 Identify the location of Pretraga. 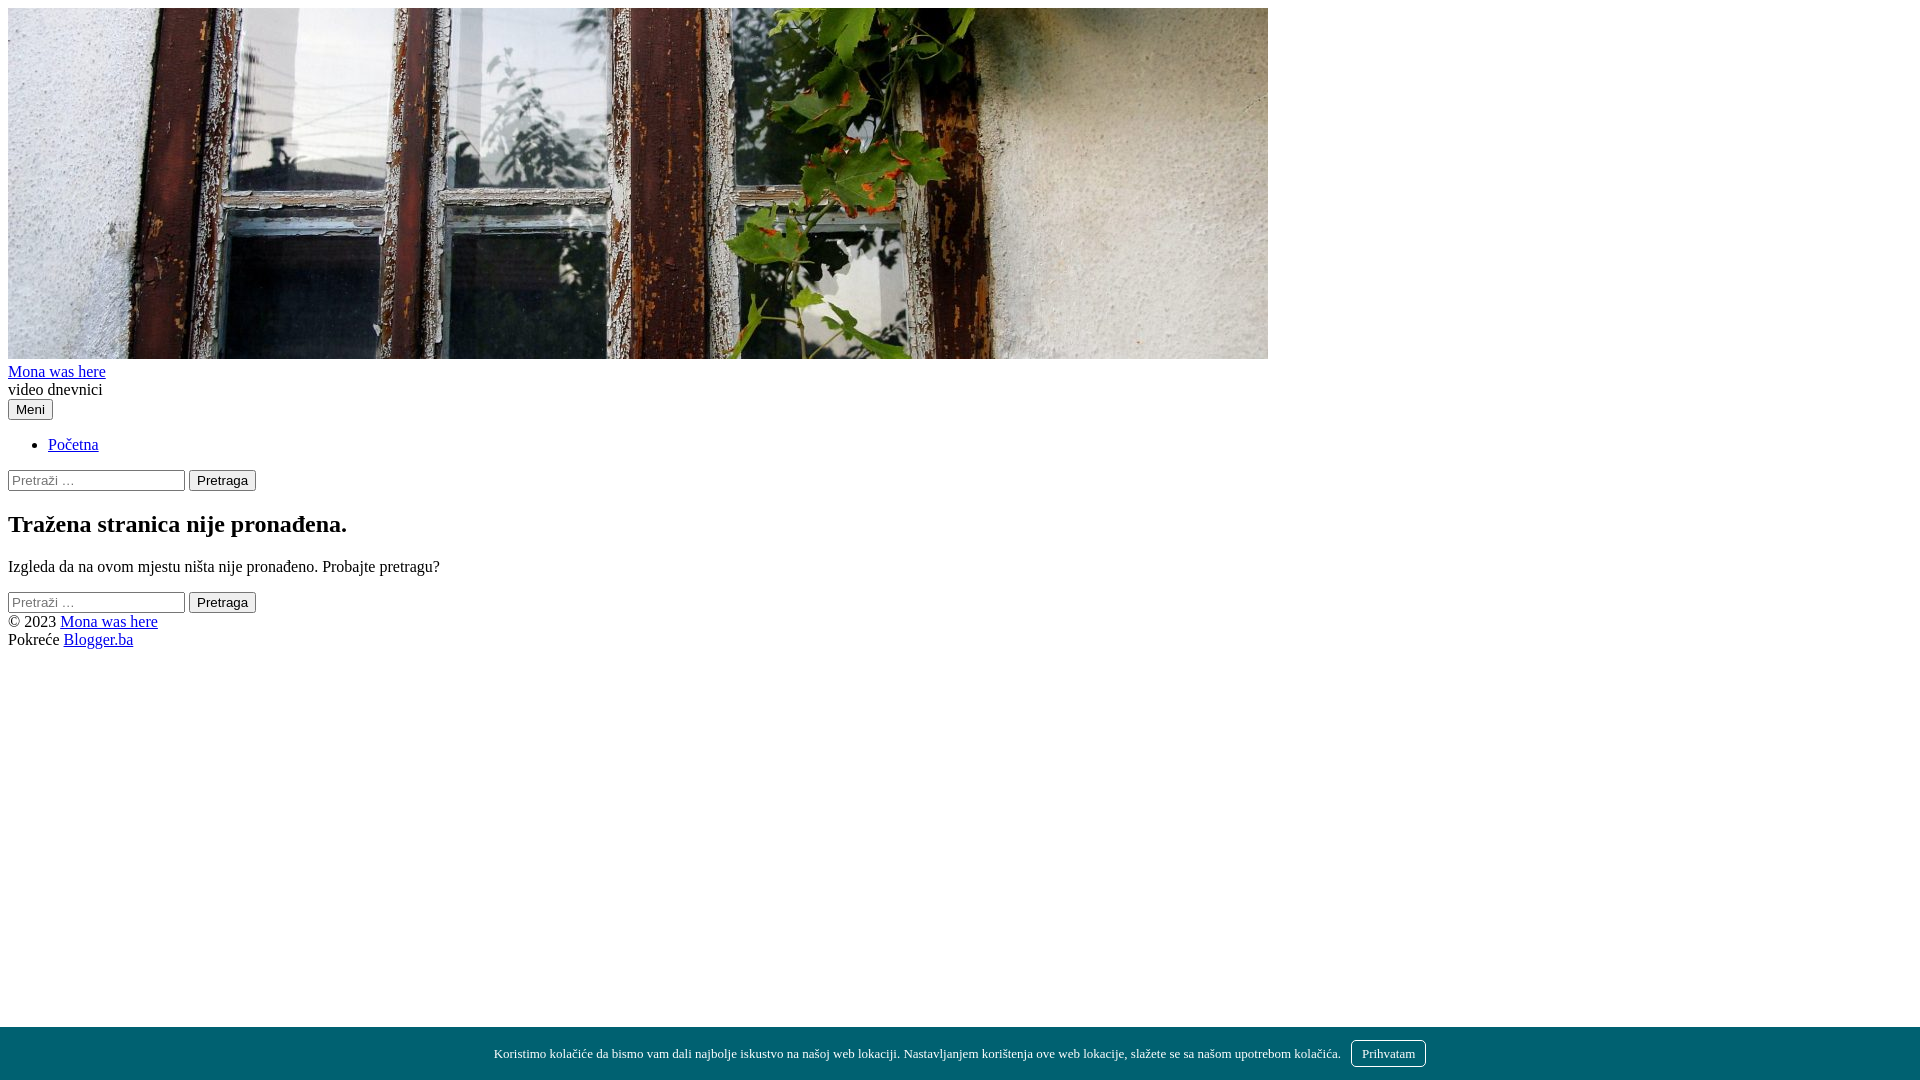
(222, 602).